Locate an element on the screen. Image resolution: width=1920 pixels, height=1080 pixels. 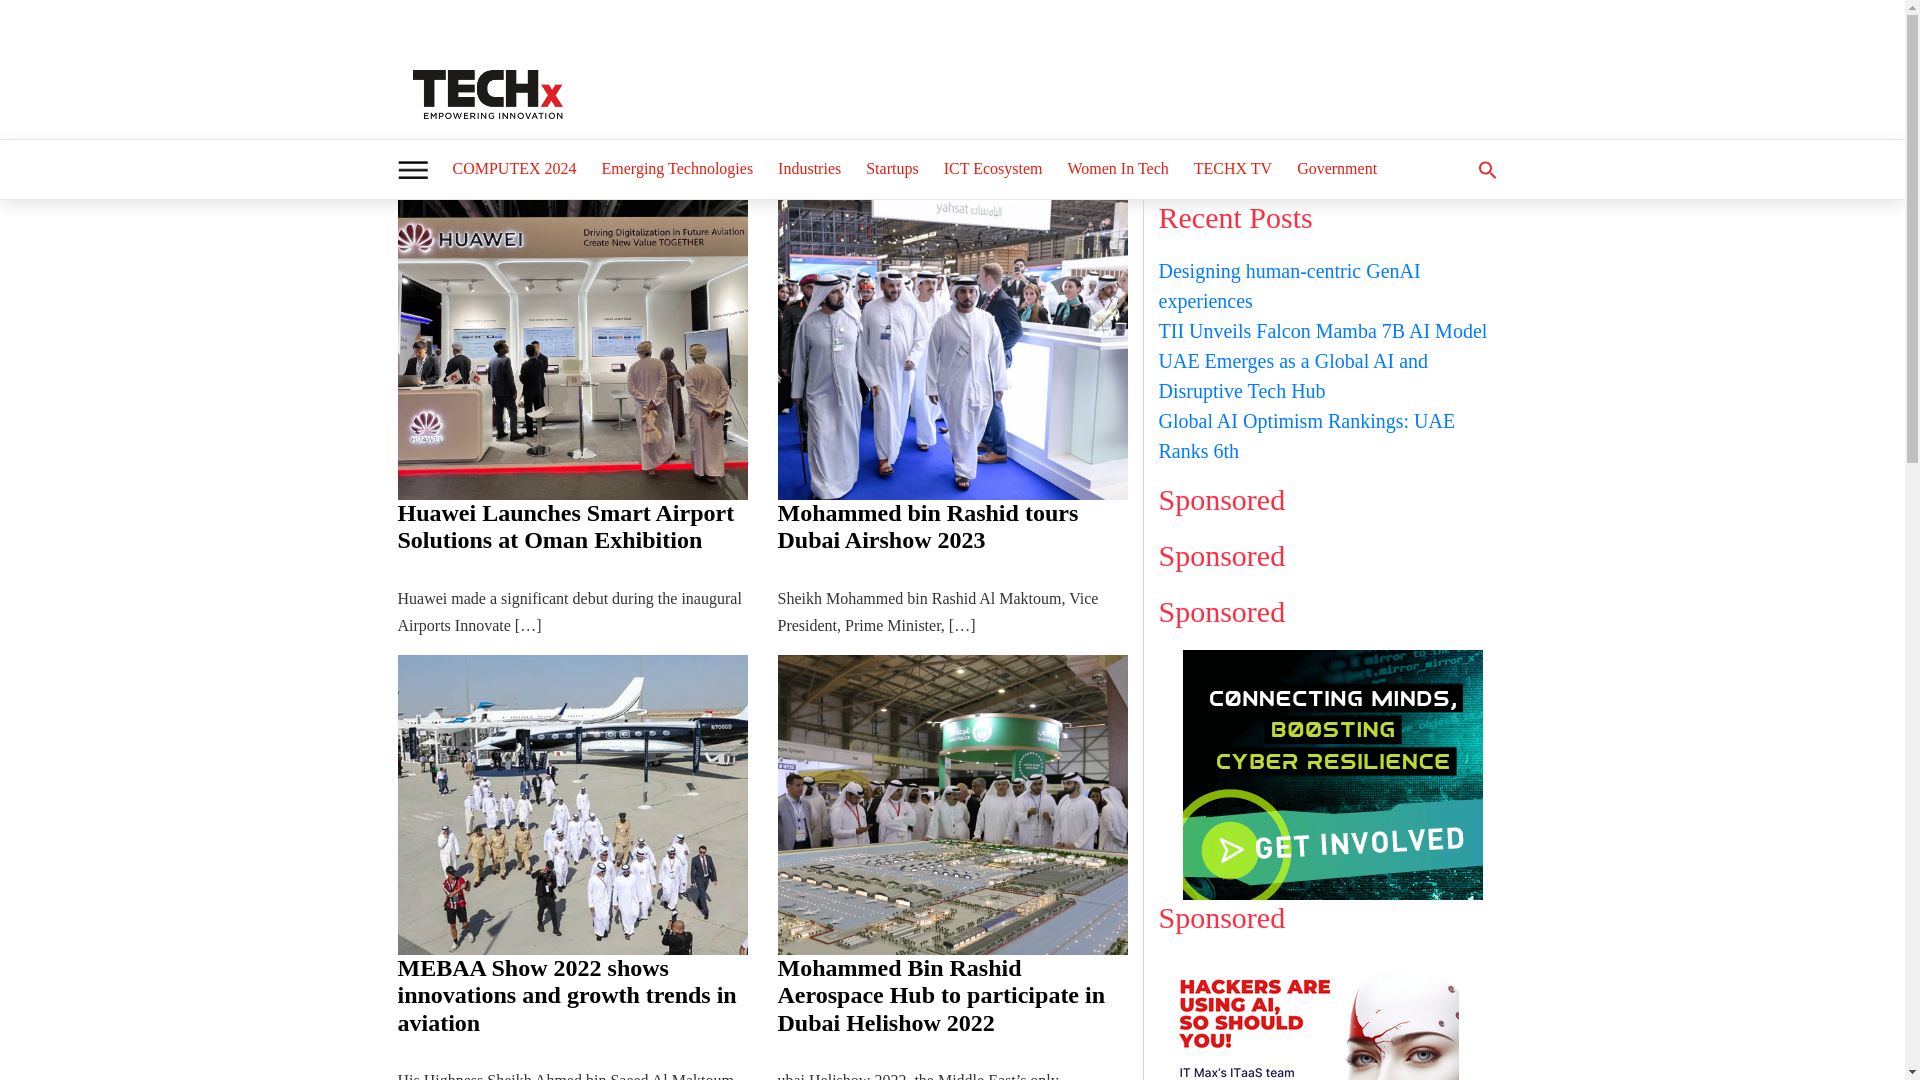
COMPUTEX 2024 is located at coordinates (513, 168).